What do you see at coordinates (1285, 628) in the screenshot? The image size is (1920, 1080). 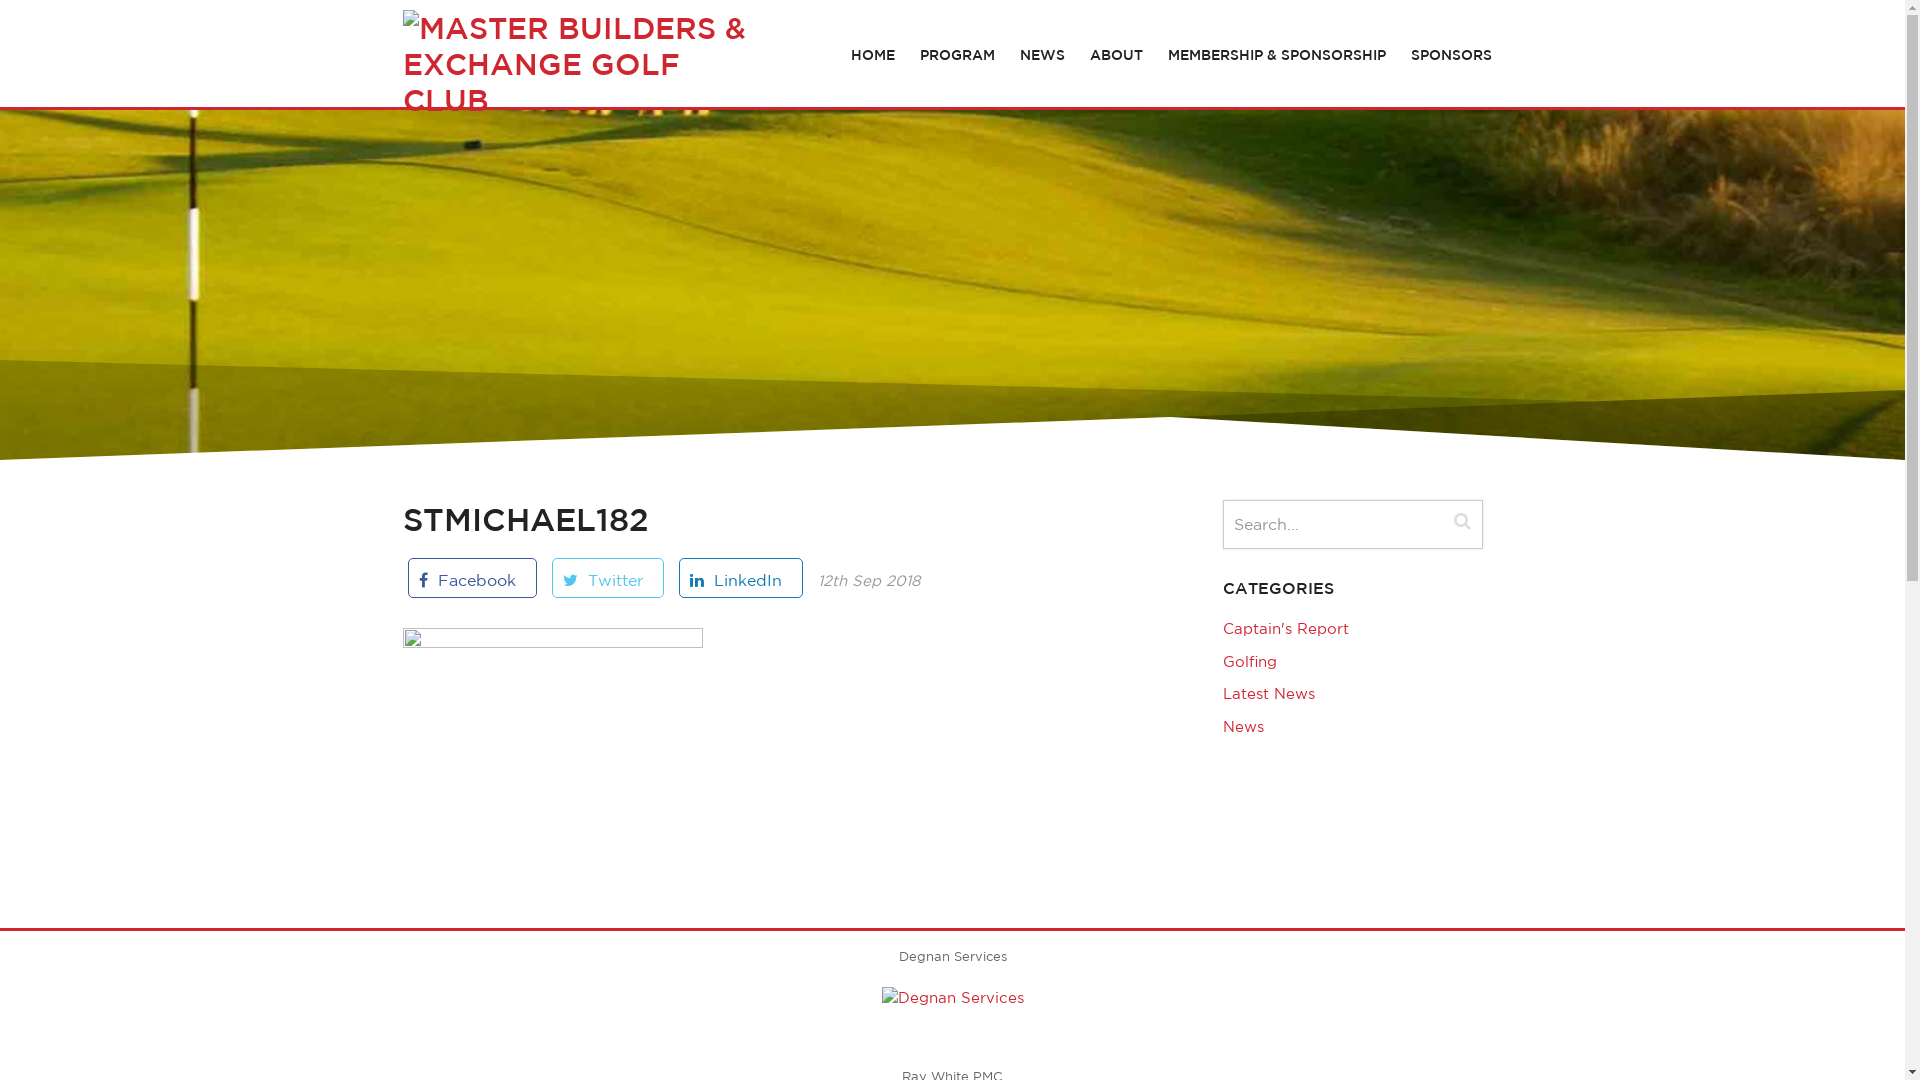 I see `Captain's Report` at bounding box center [1285, 628].